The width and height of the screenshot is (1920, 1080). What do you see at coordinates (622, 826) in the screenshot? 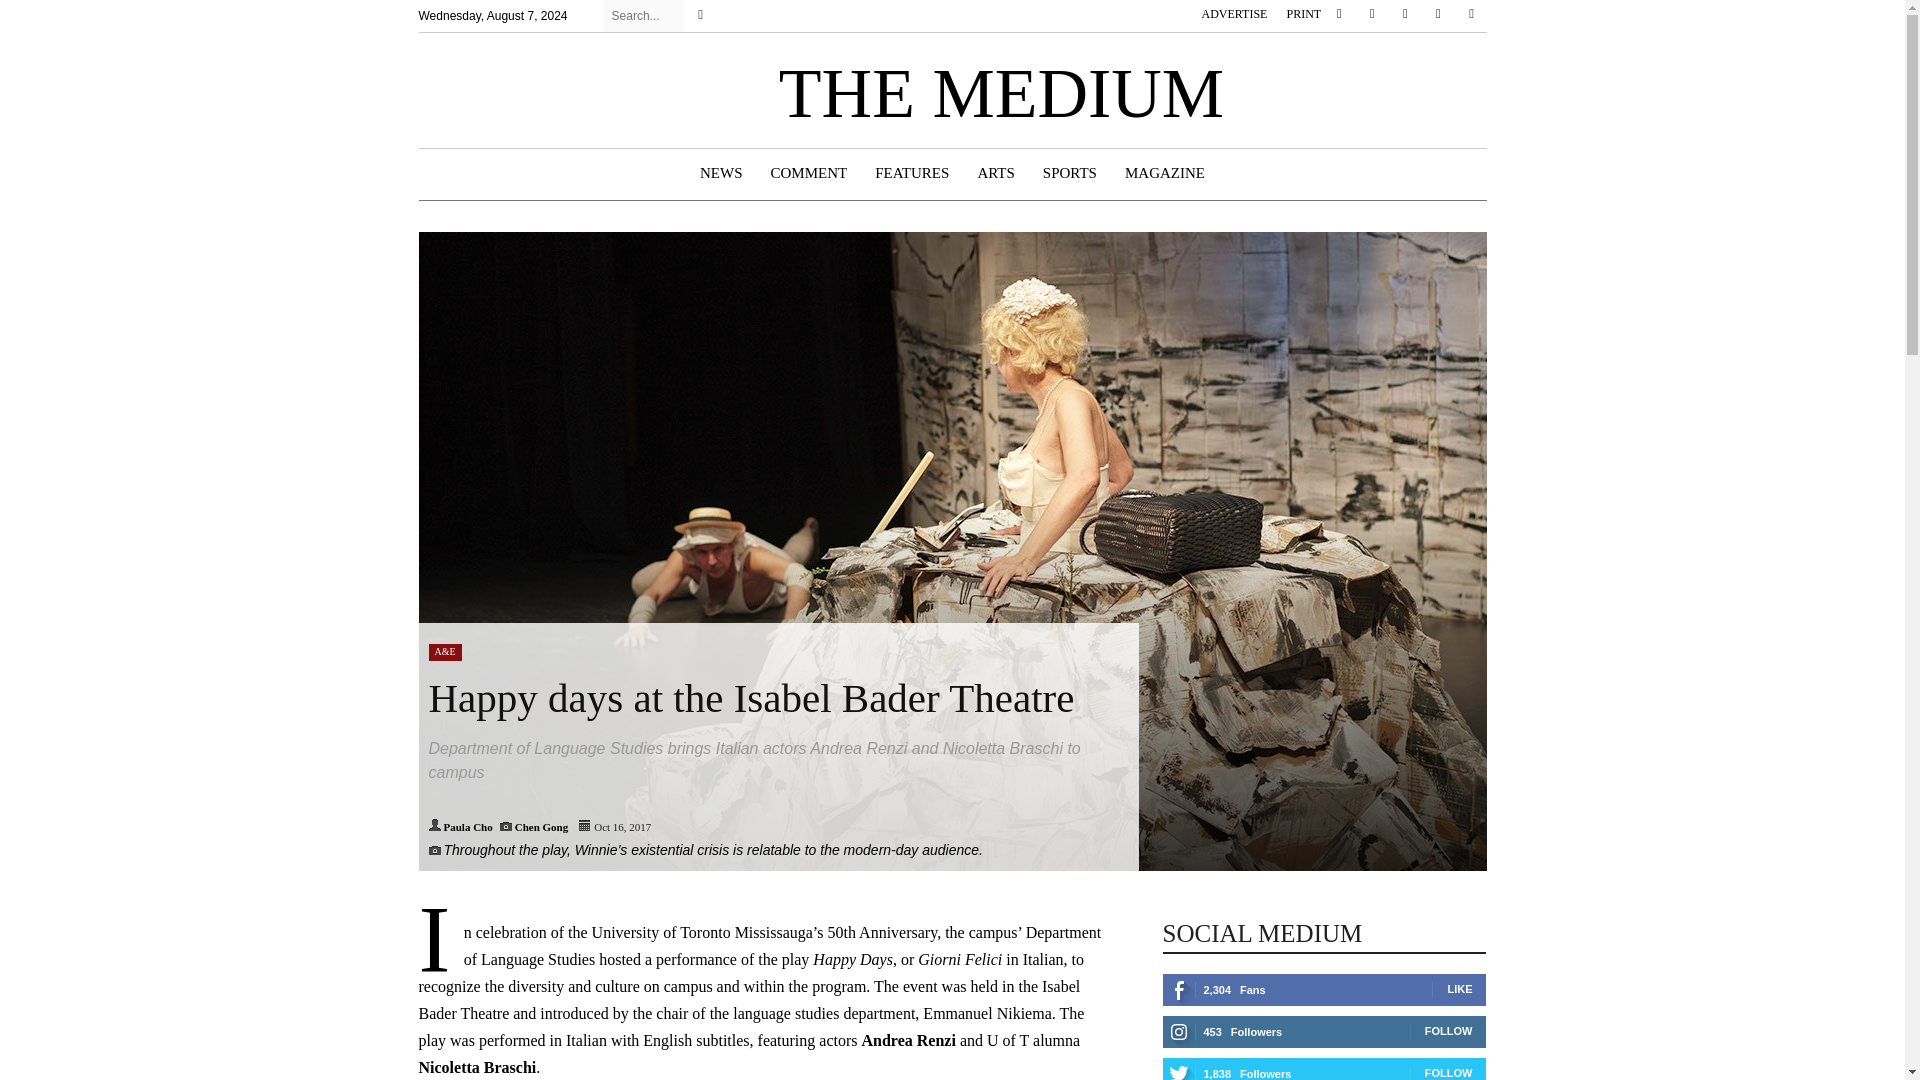
I see `Oct 16, 2017` at bounding box center [622, 826].